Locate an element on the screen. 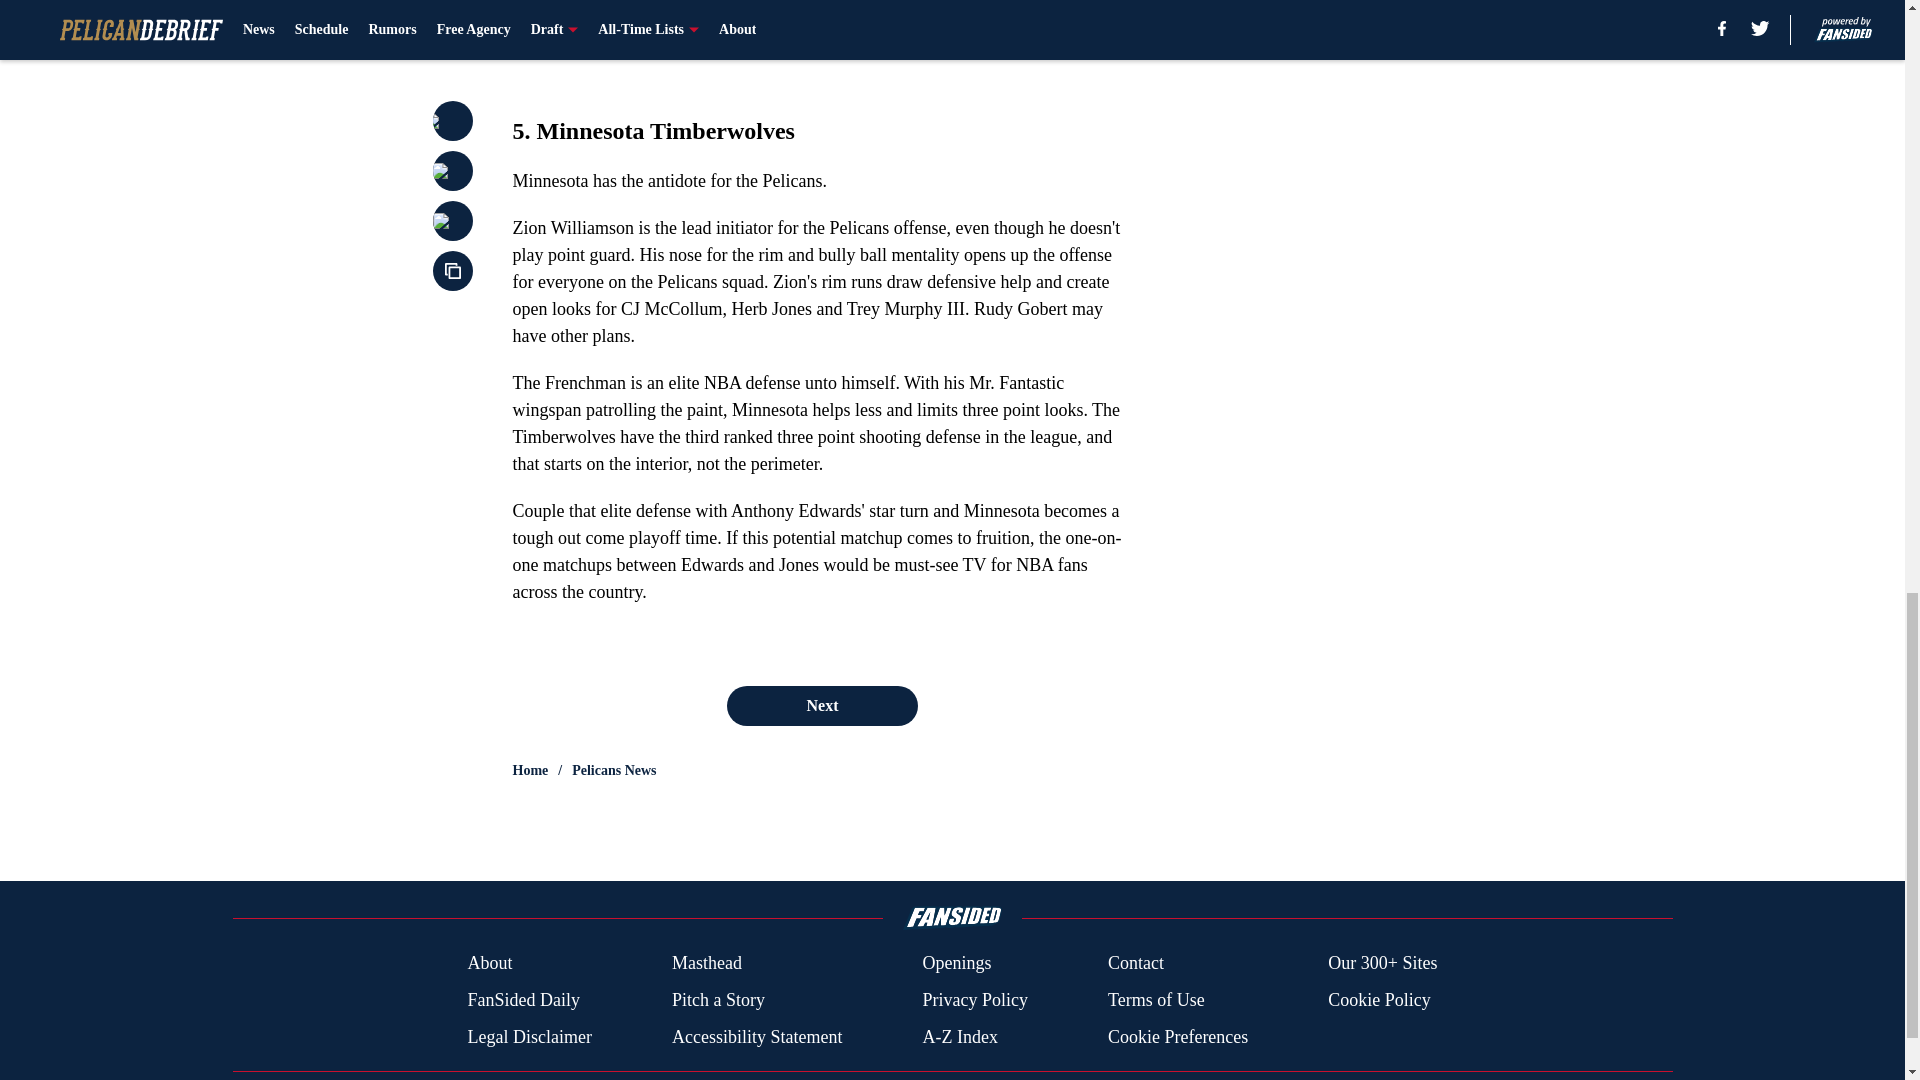 Image resolution: width=1920 pixels, height=1080 pixels. Privacy Policy is located at coordinates (974, 1000).